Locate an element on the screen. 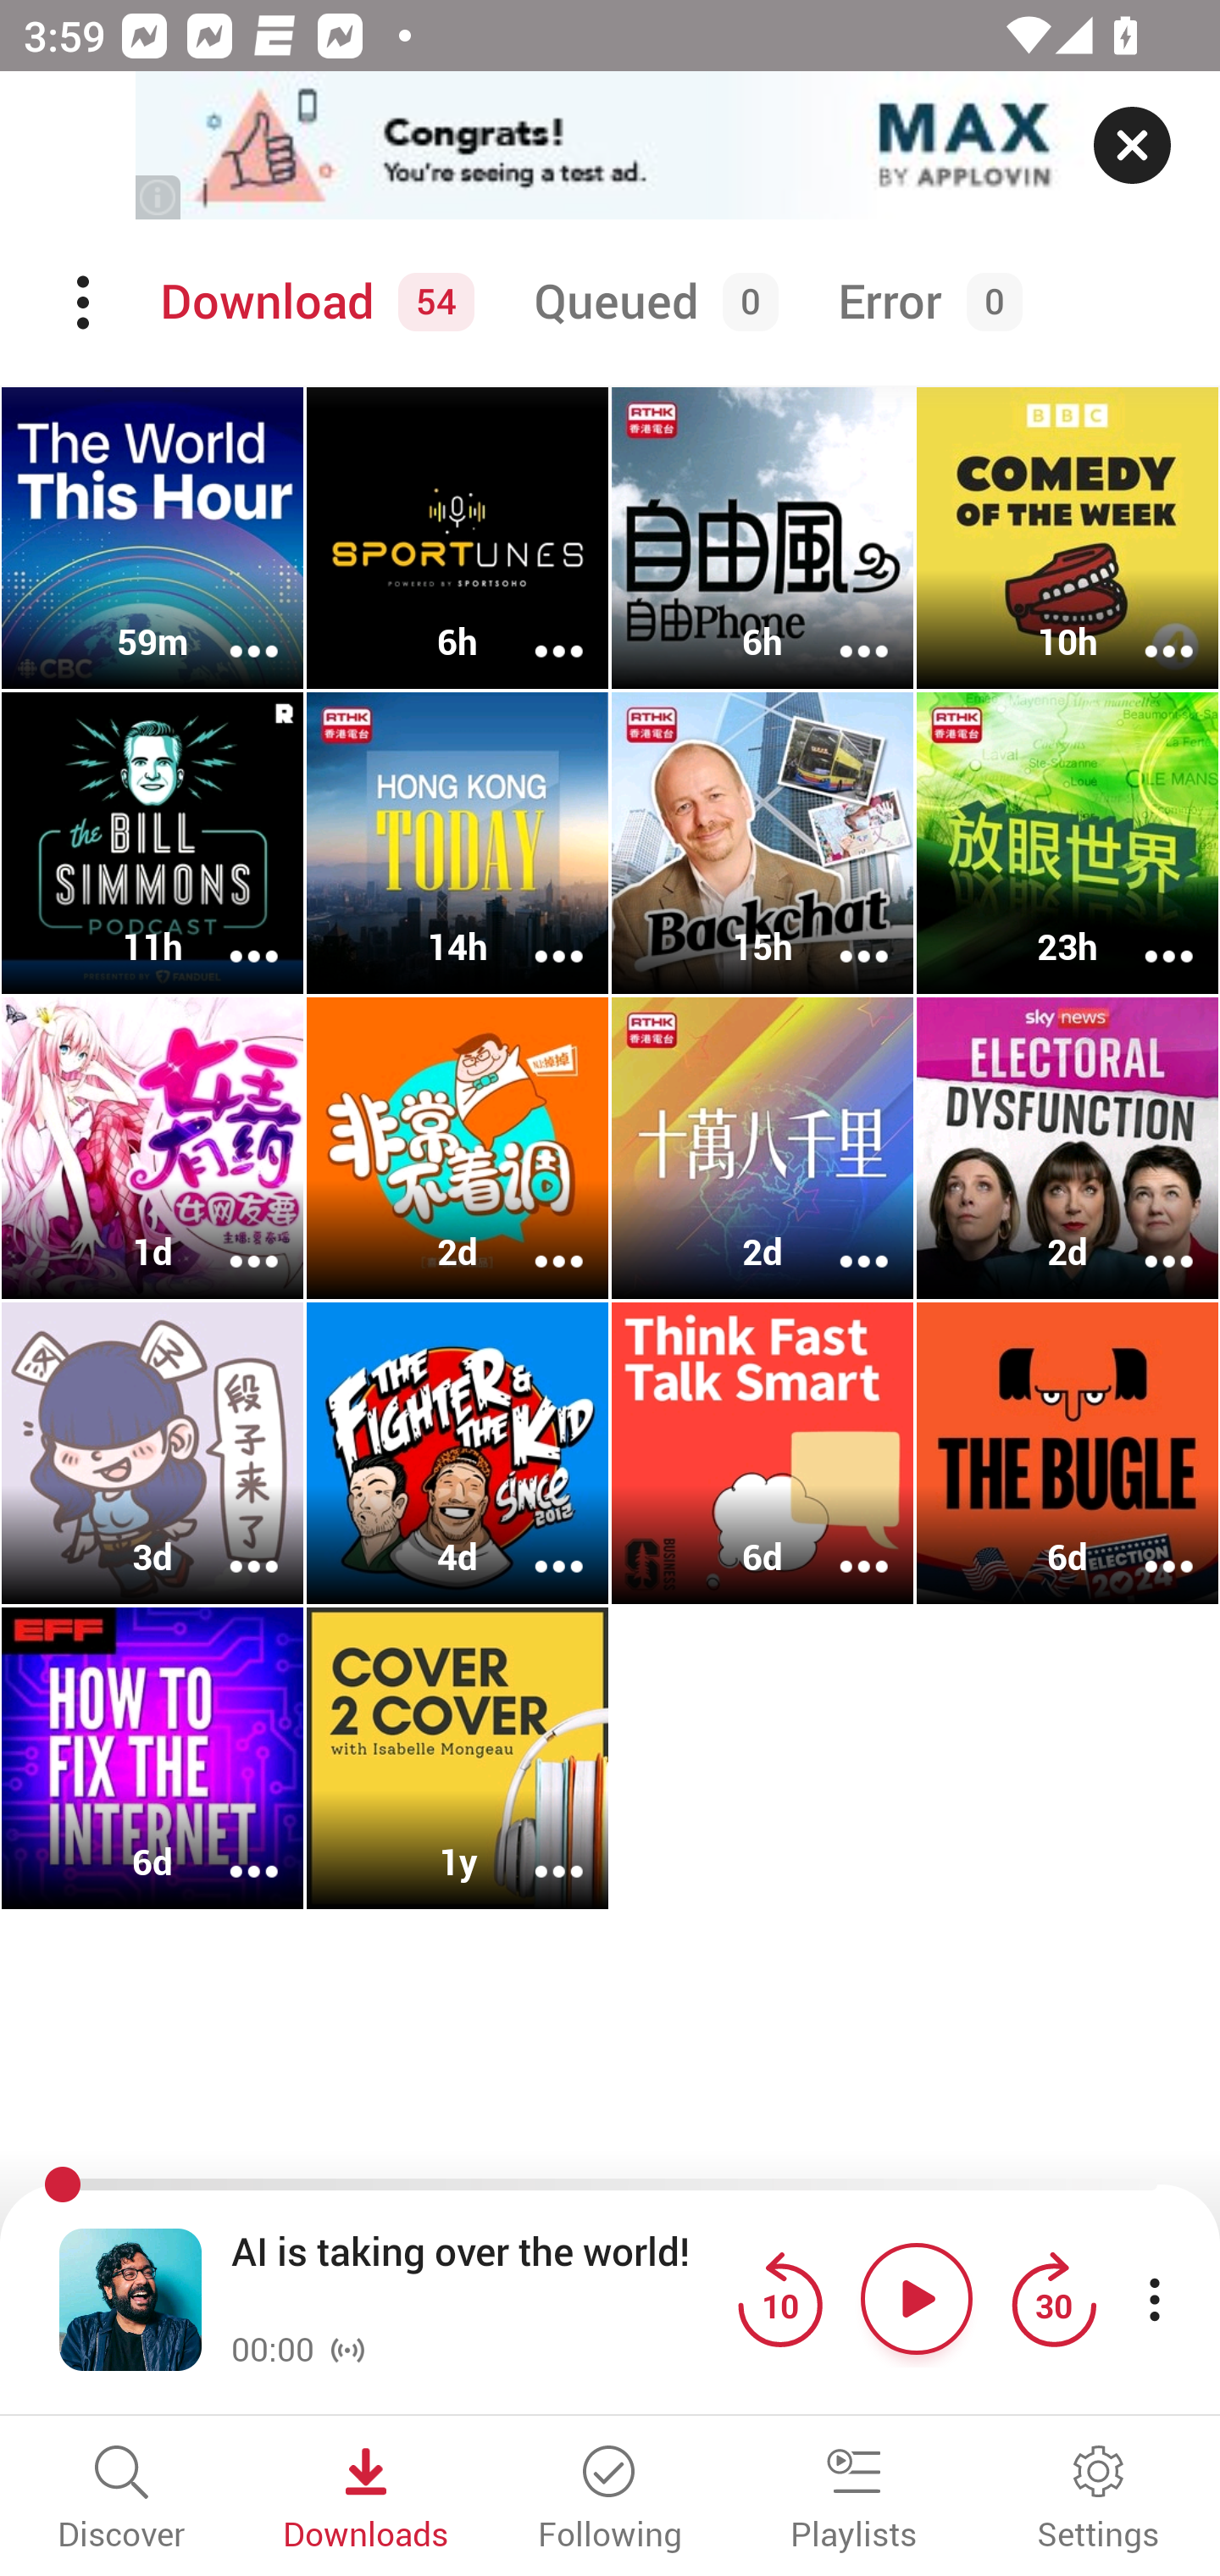 This screenshot has height=2576, width=1220. More options is located at coordinates (232, 1239).